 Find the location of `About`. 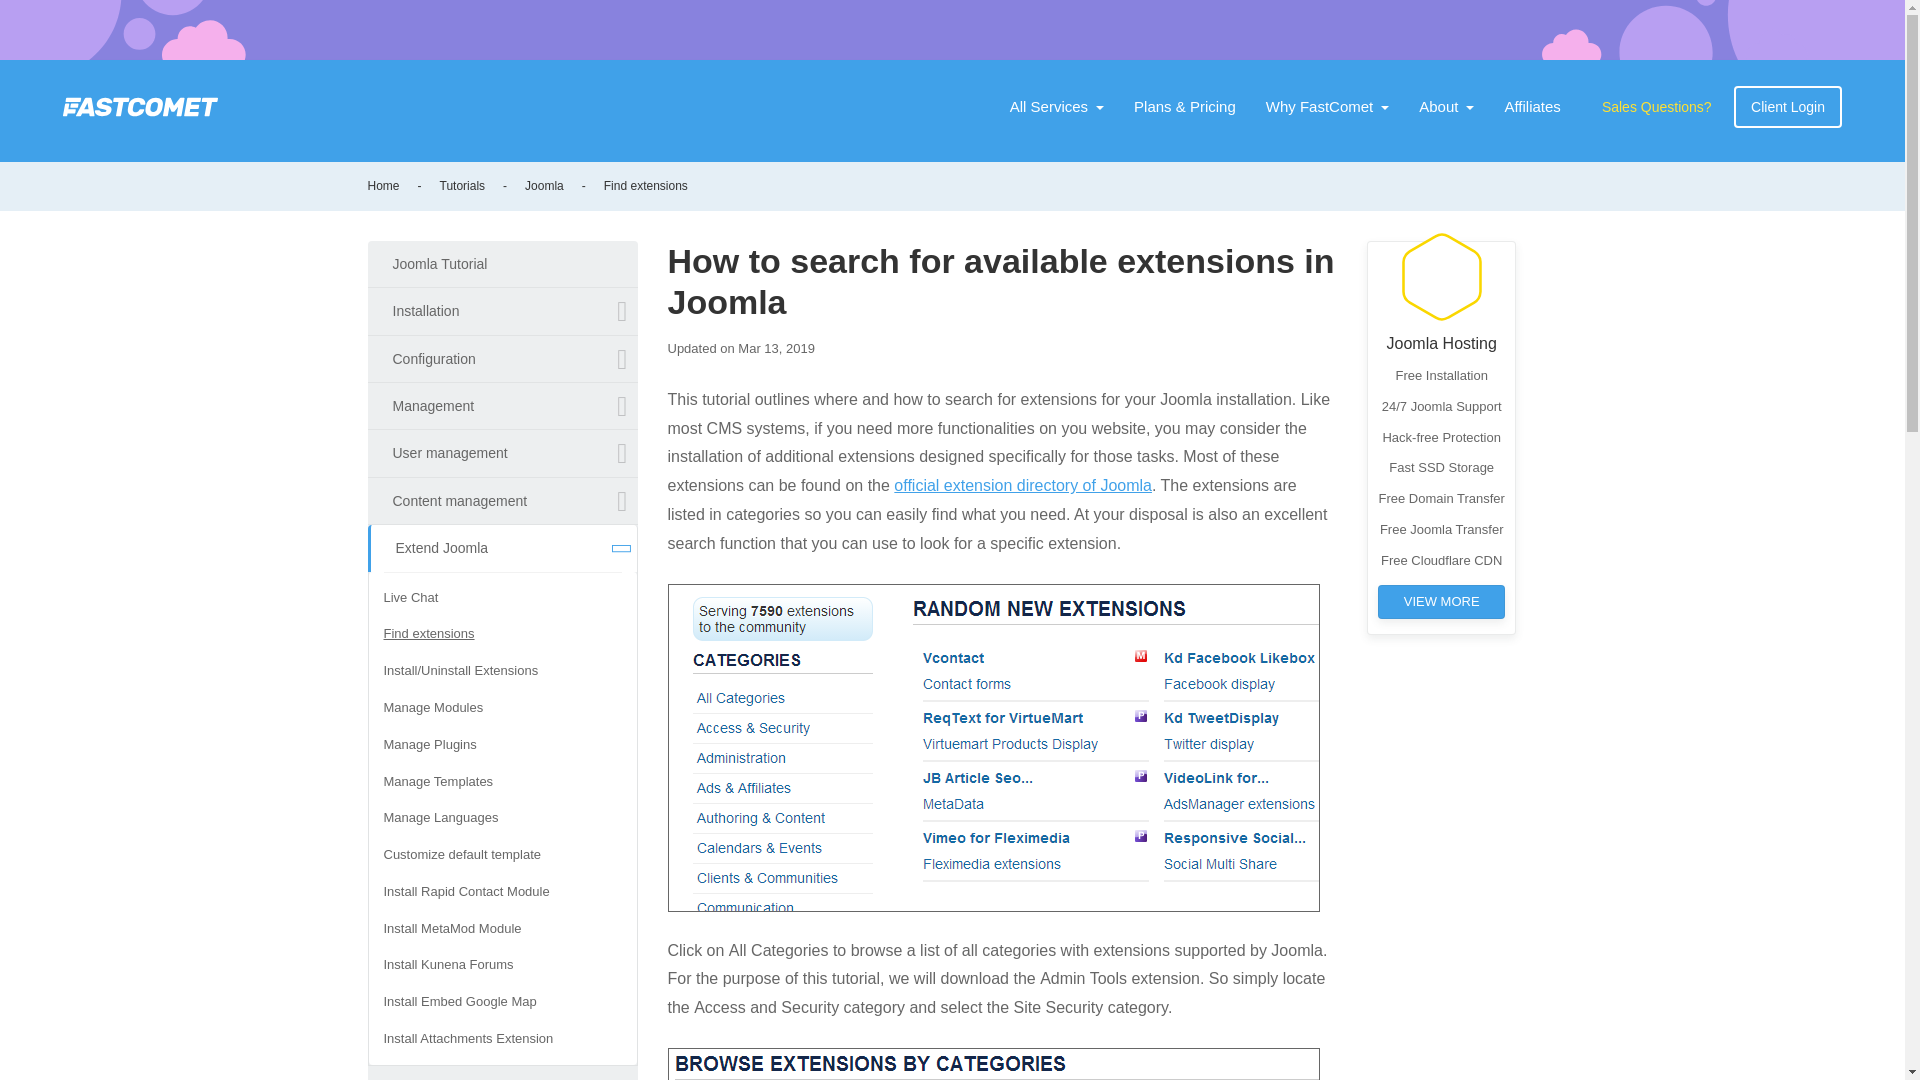

About is located at coordinates (1446, 107).